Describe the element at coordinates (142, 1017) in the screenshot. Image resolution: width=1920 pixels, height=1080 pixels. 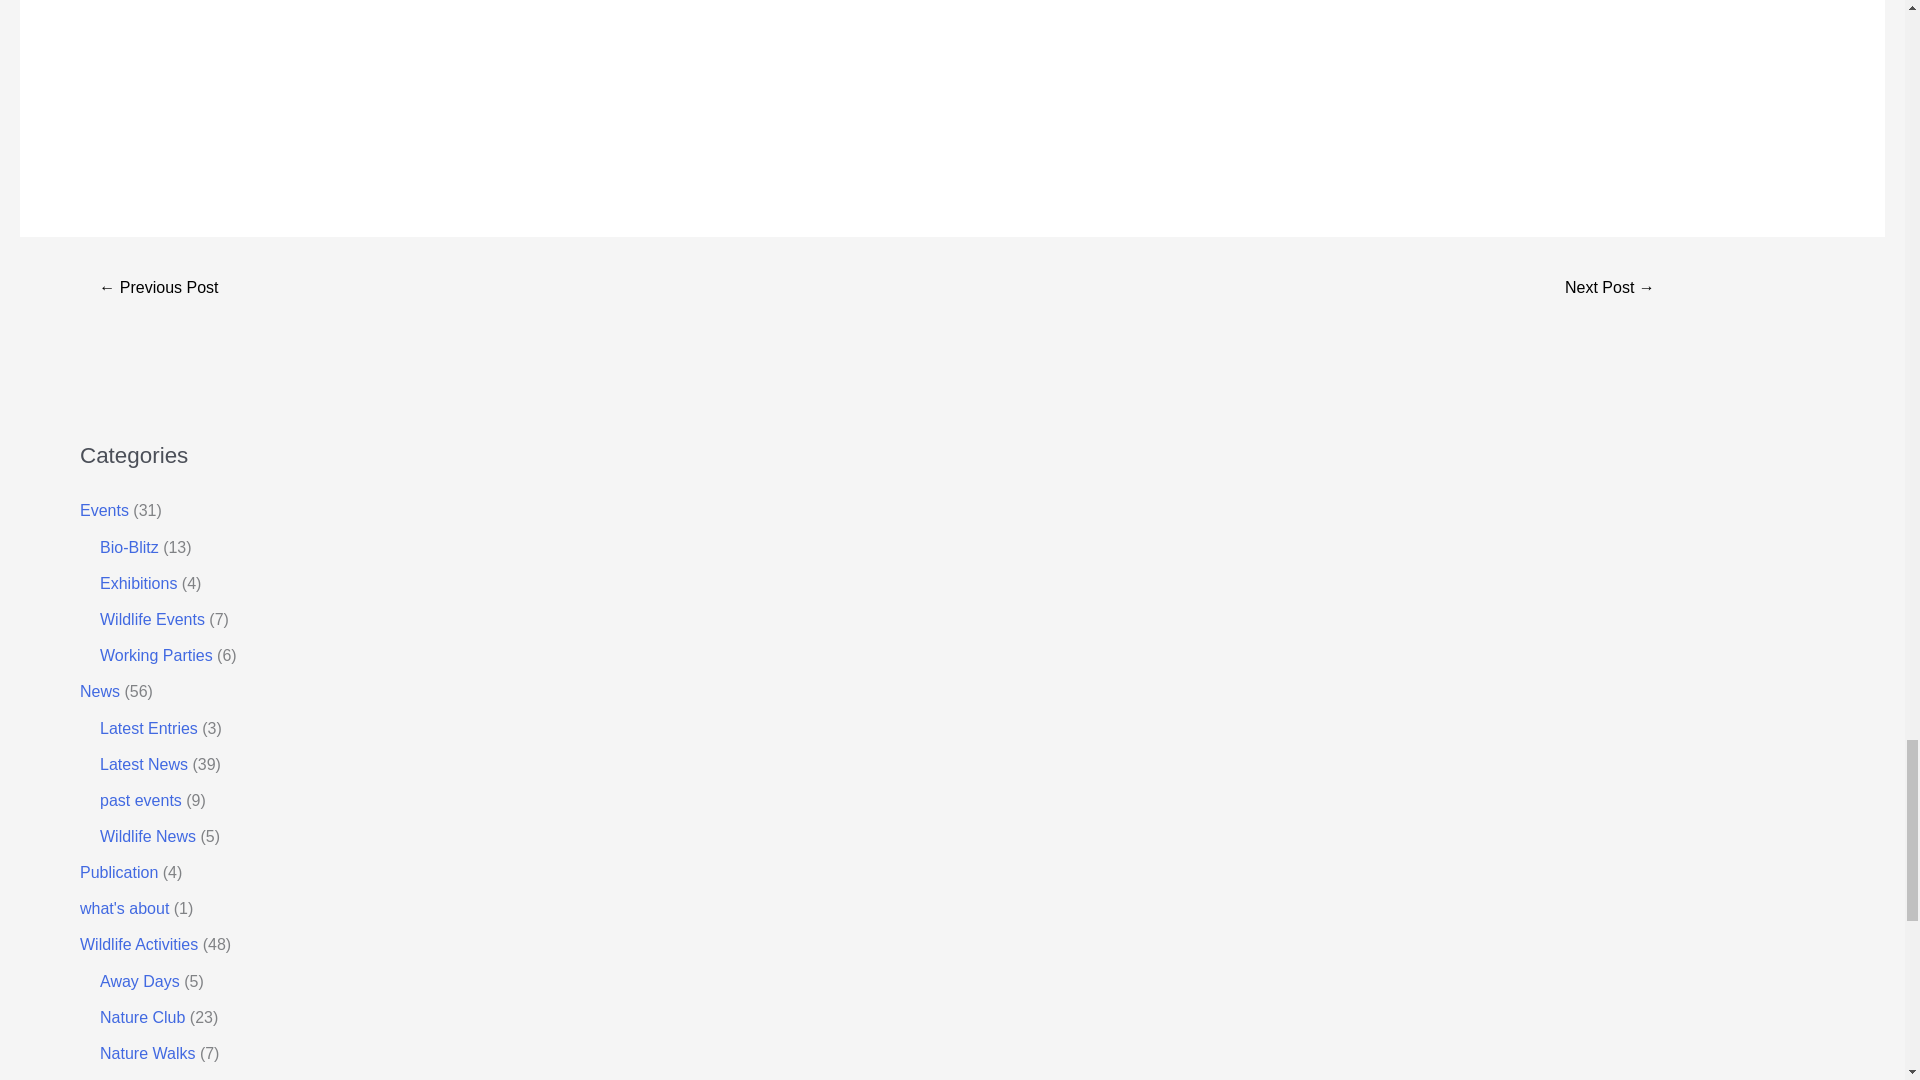
I see `Nature Club` at that location.